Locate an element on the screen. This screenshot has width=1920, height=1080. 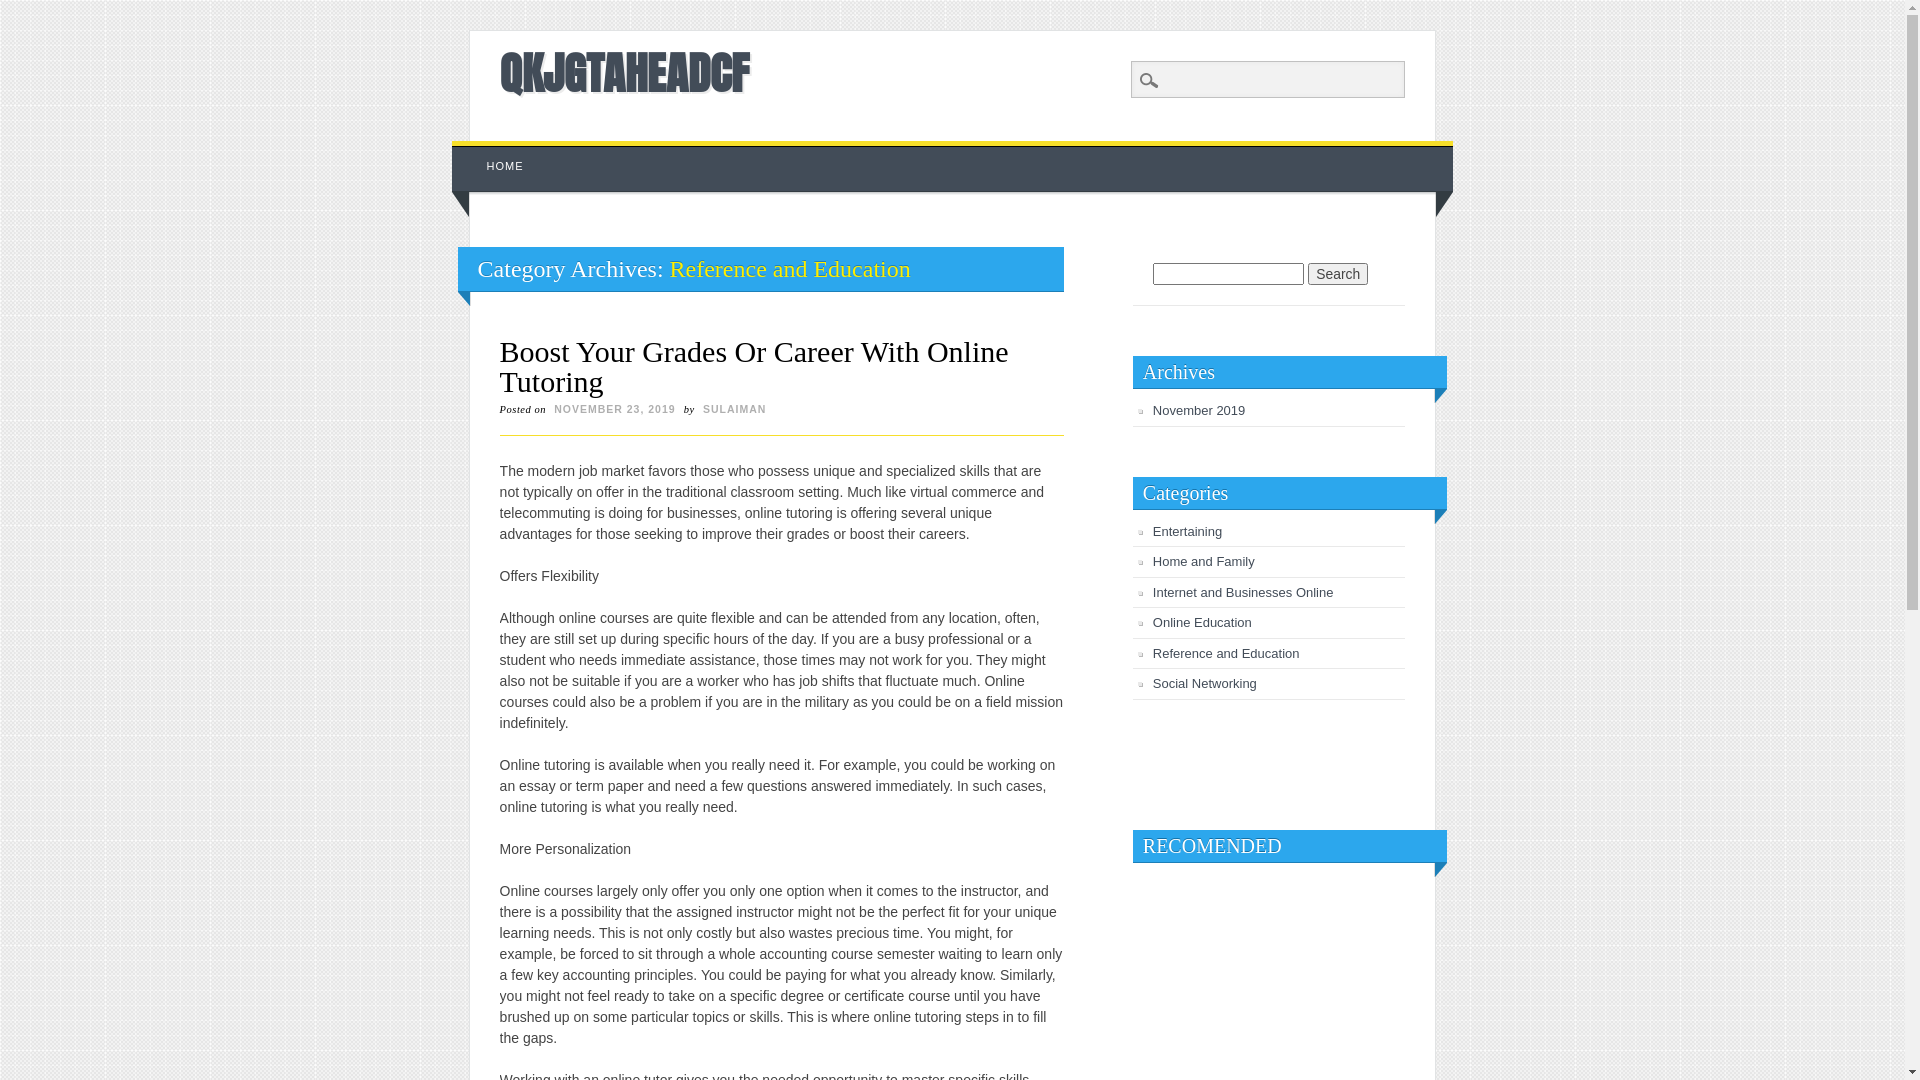
Search is located at coordinates (30, 11).